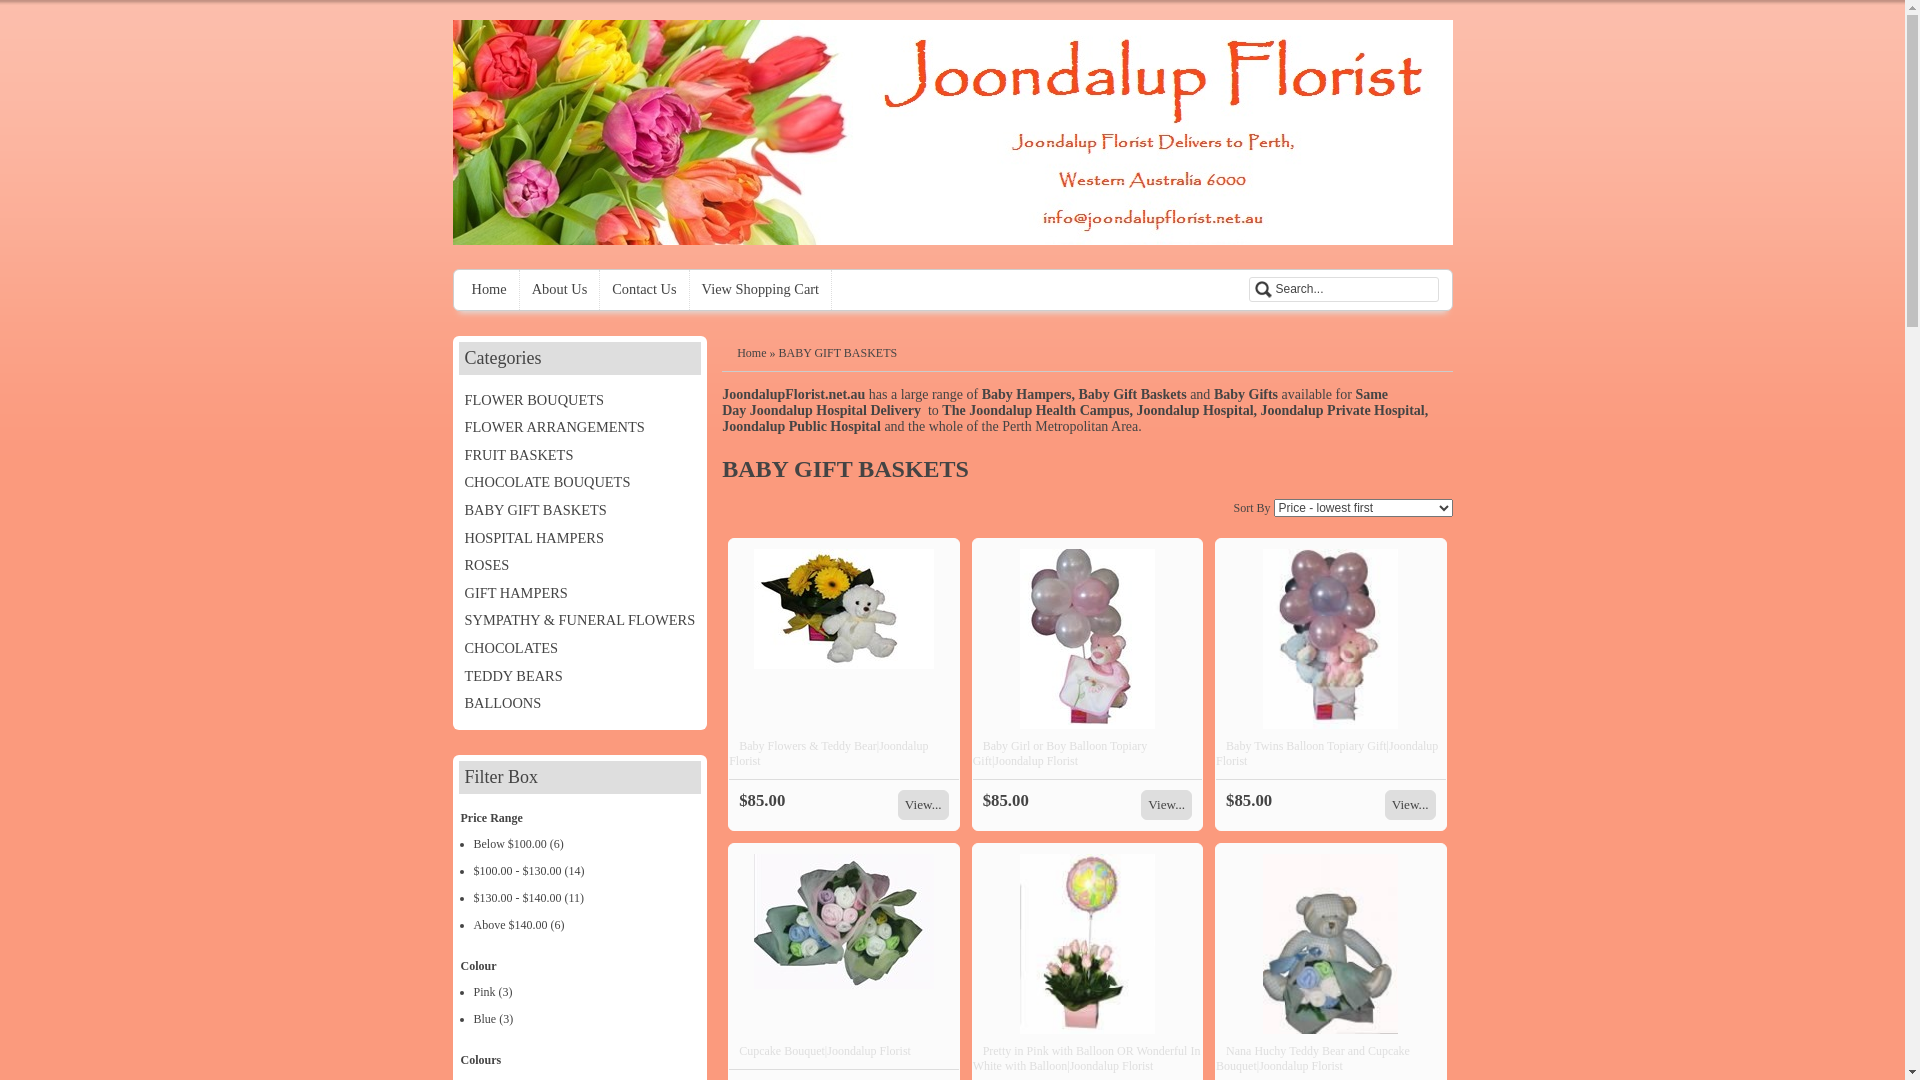 This screenshot has width=1920, height=1080. Describe the element at coordinates (580, 620) in the screenshot. I see `SYMPATHY & FUNERAL FLOWERS` at that location.